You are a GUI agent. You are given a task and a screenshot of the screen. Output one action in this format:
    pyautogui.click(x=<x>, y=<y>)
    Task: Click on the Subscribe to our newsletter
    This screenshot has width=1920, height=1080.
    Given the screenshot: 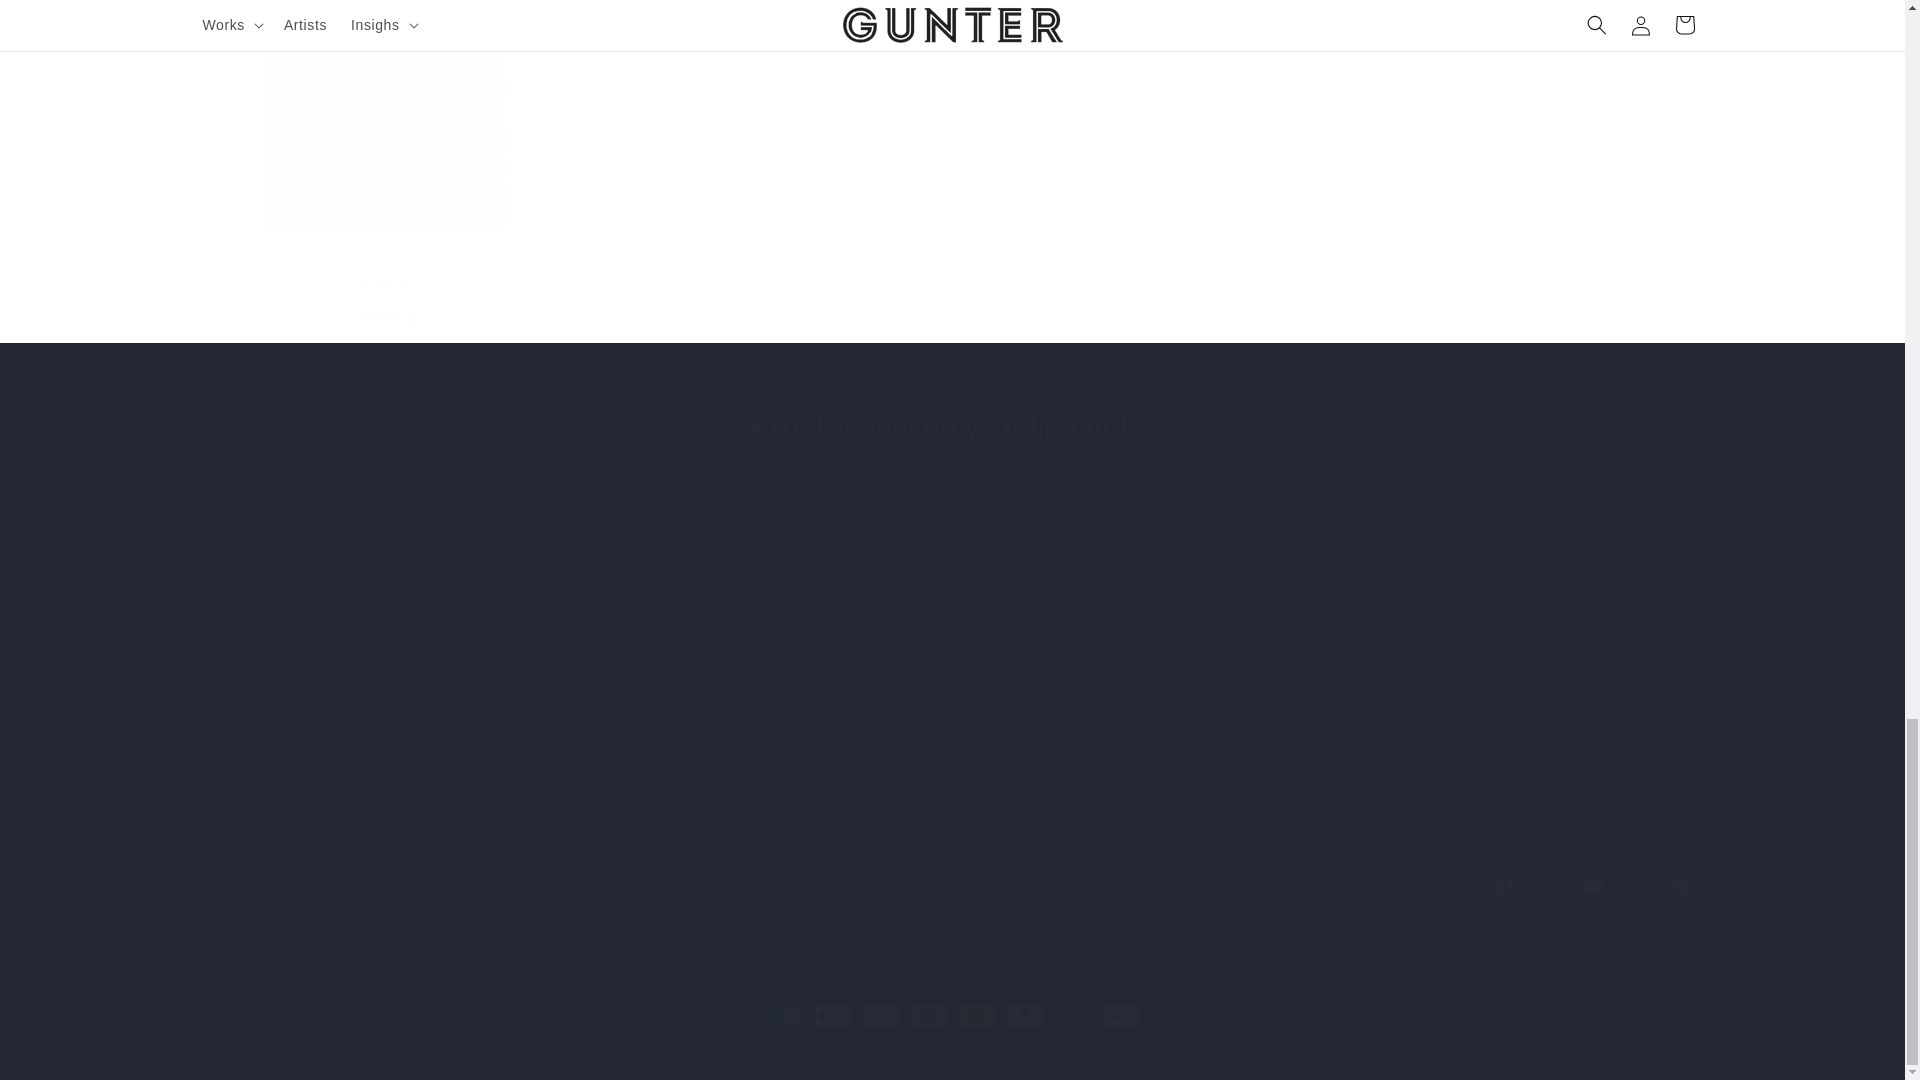 What is the action you would take?
    pyautogui.click(x=952, y=768)
    